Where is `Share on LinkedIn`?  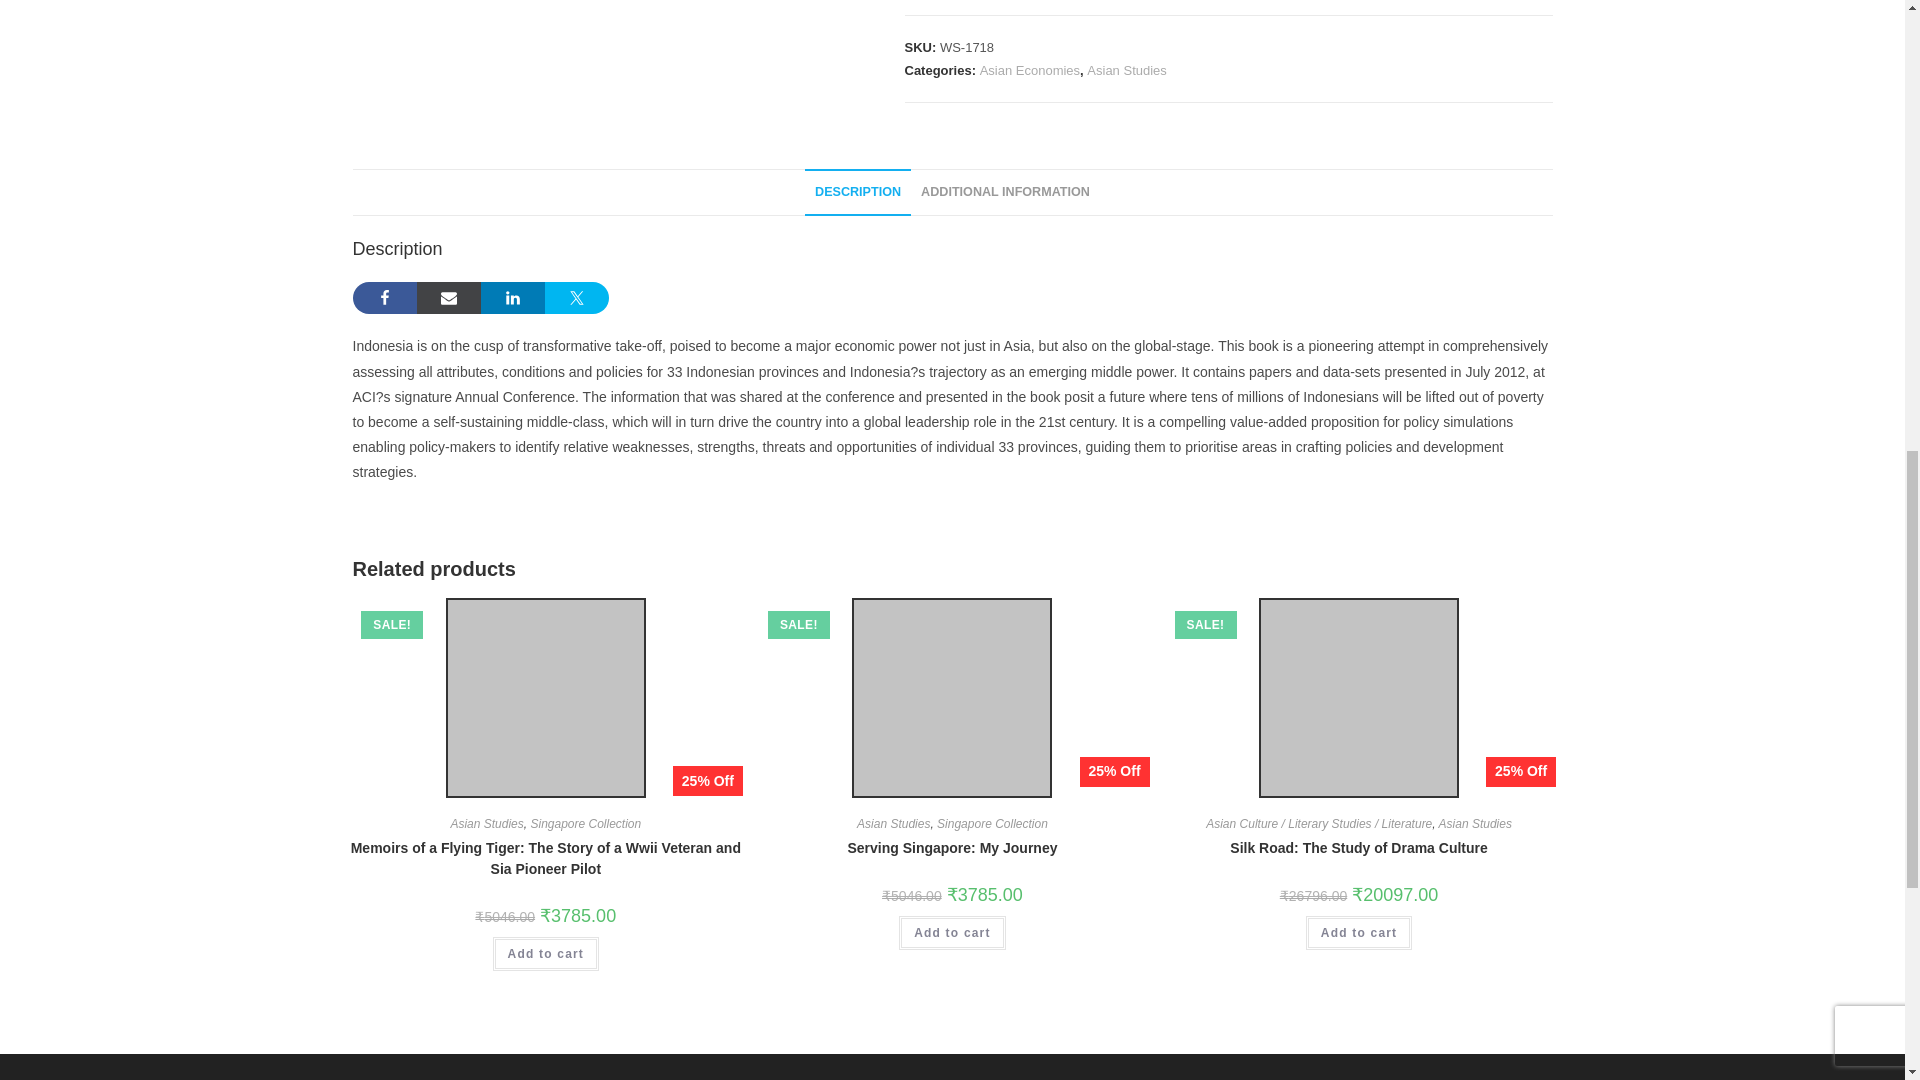 Share on LinkedIn is located at coordinates (512, 298).